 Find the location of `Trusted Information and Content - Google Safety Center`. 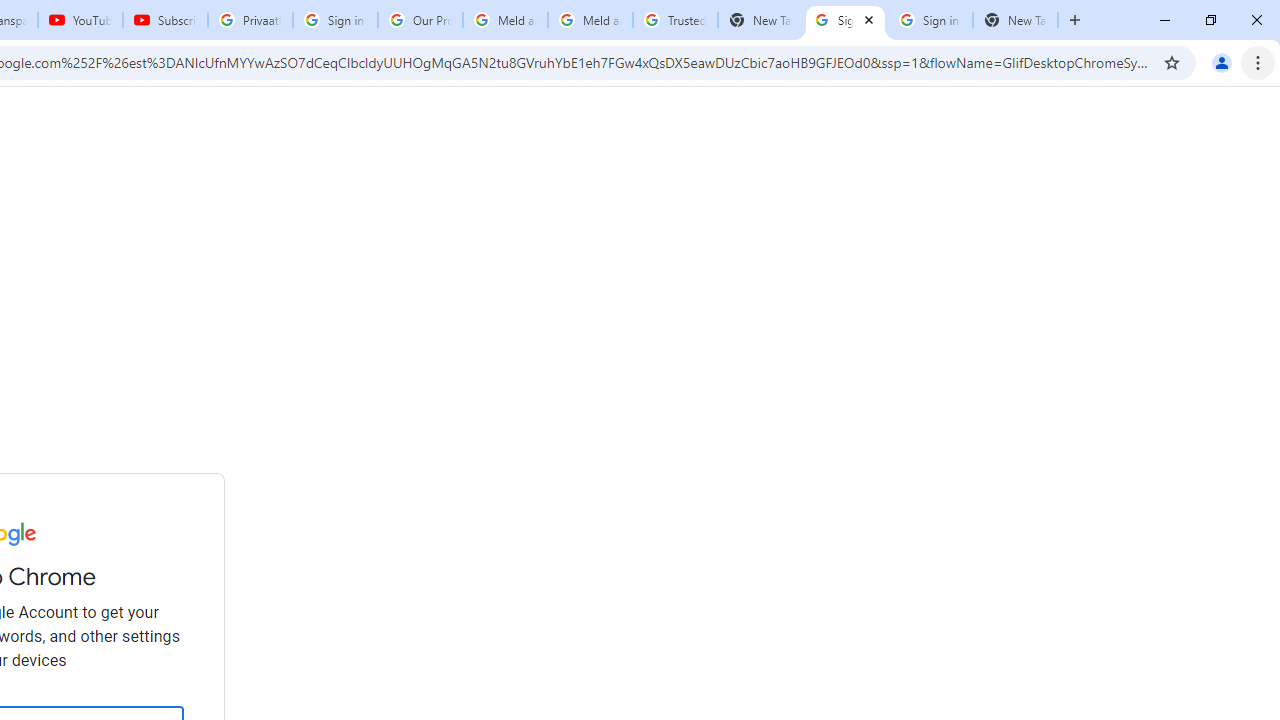

Trusted Information and Content - Google Safety Center is located at coordinates (676, 20).